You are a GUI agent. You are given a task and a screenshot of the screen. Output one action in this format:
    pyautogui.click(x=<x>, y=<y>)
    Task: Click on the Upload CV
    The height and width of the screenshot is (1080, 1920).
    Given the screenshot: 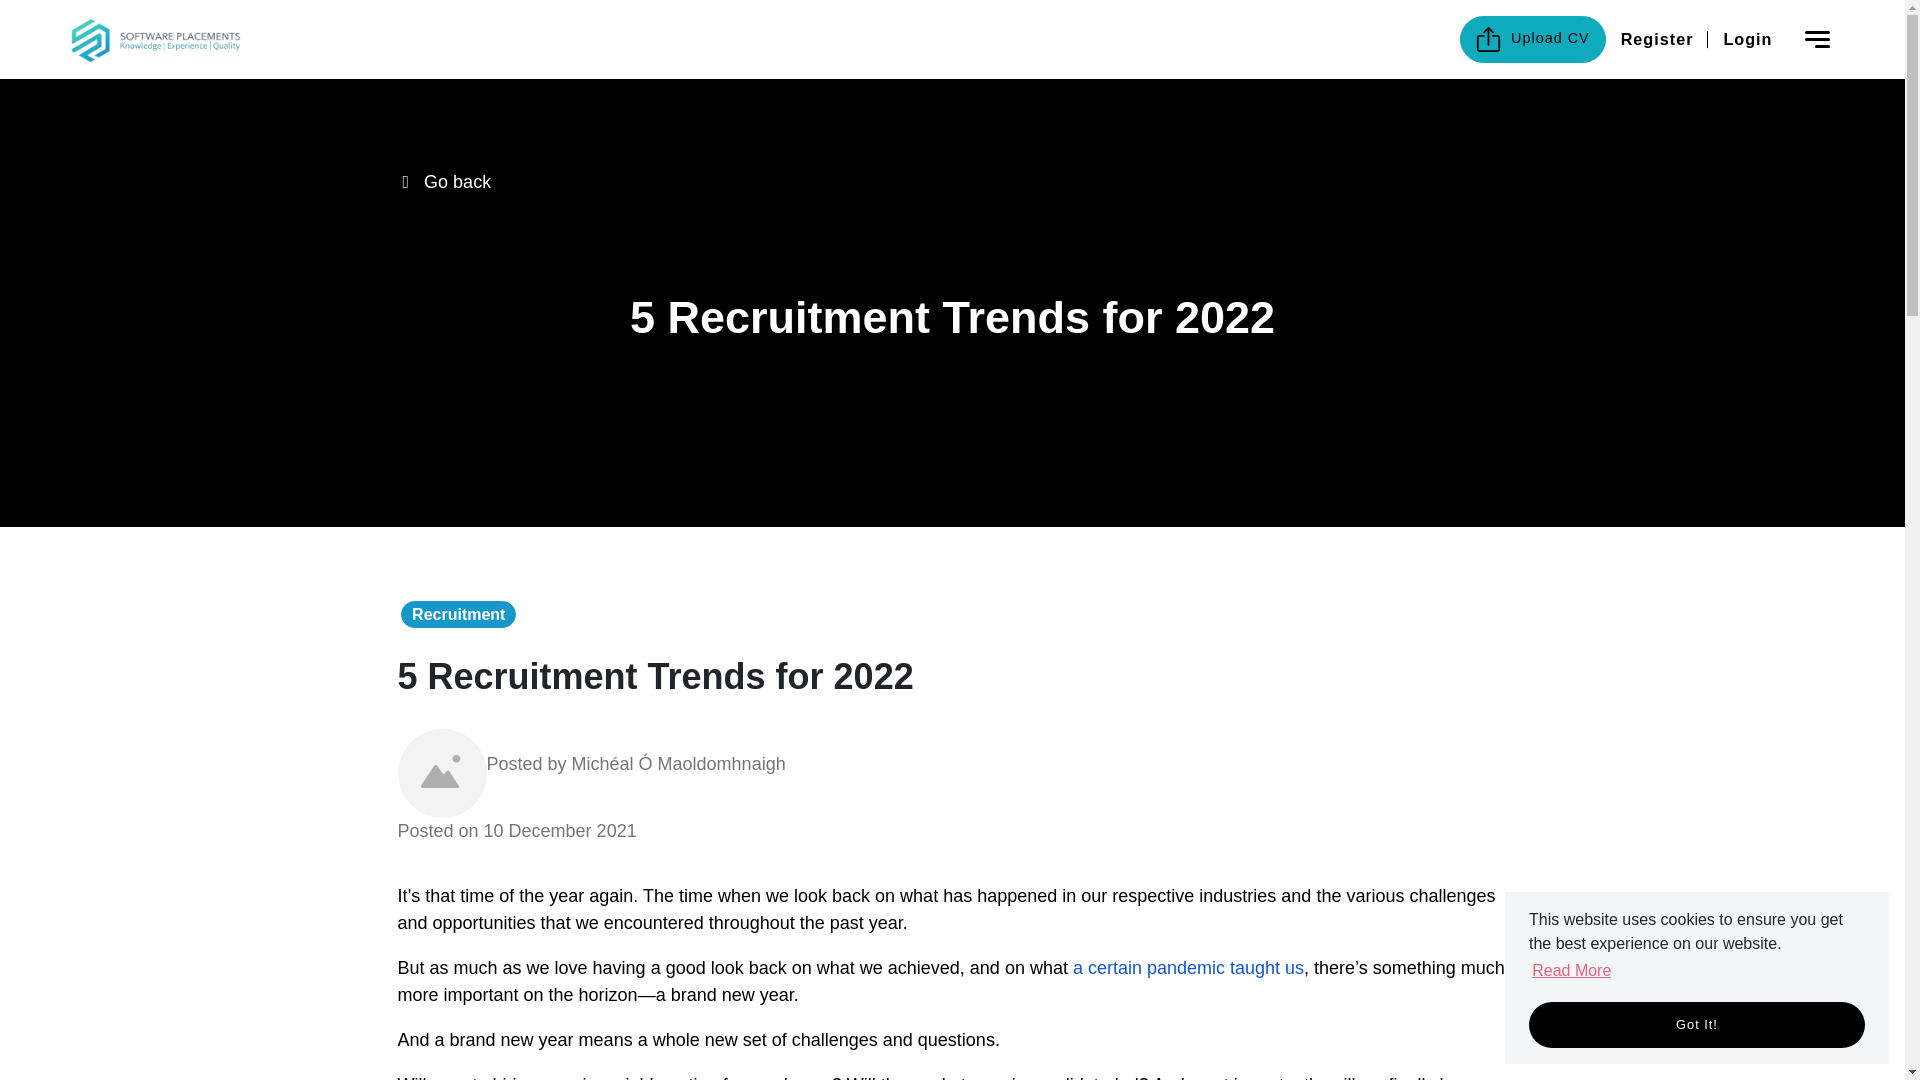 What is the action you would take?
    pyautogui.click(x=1532, y=39)
    